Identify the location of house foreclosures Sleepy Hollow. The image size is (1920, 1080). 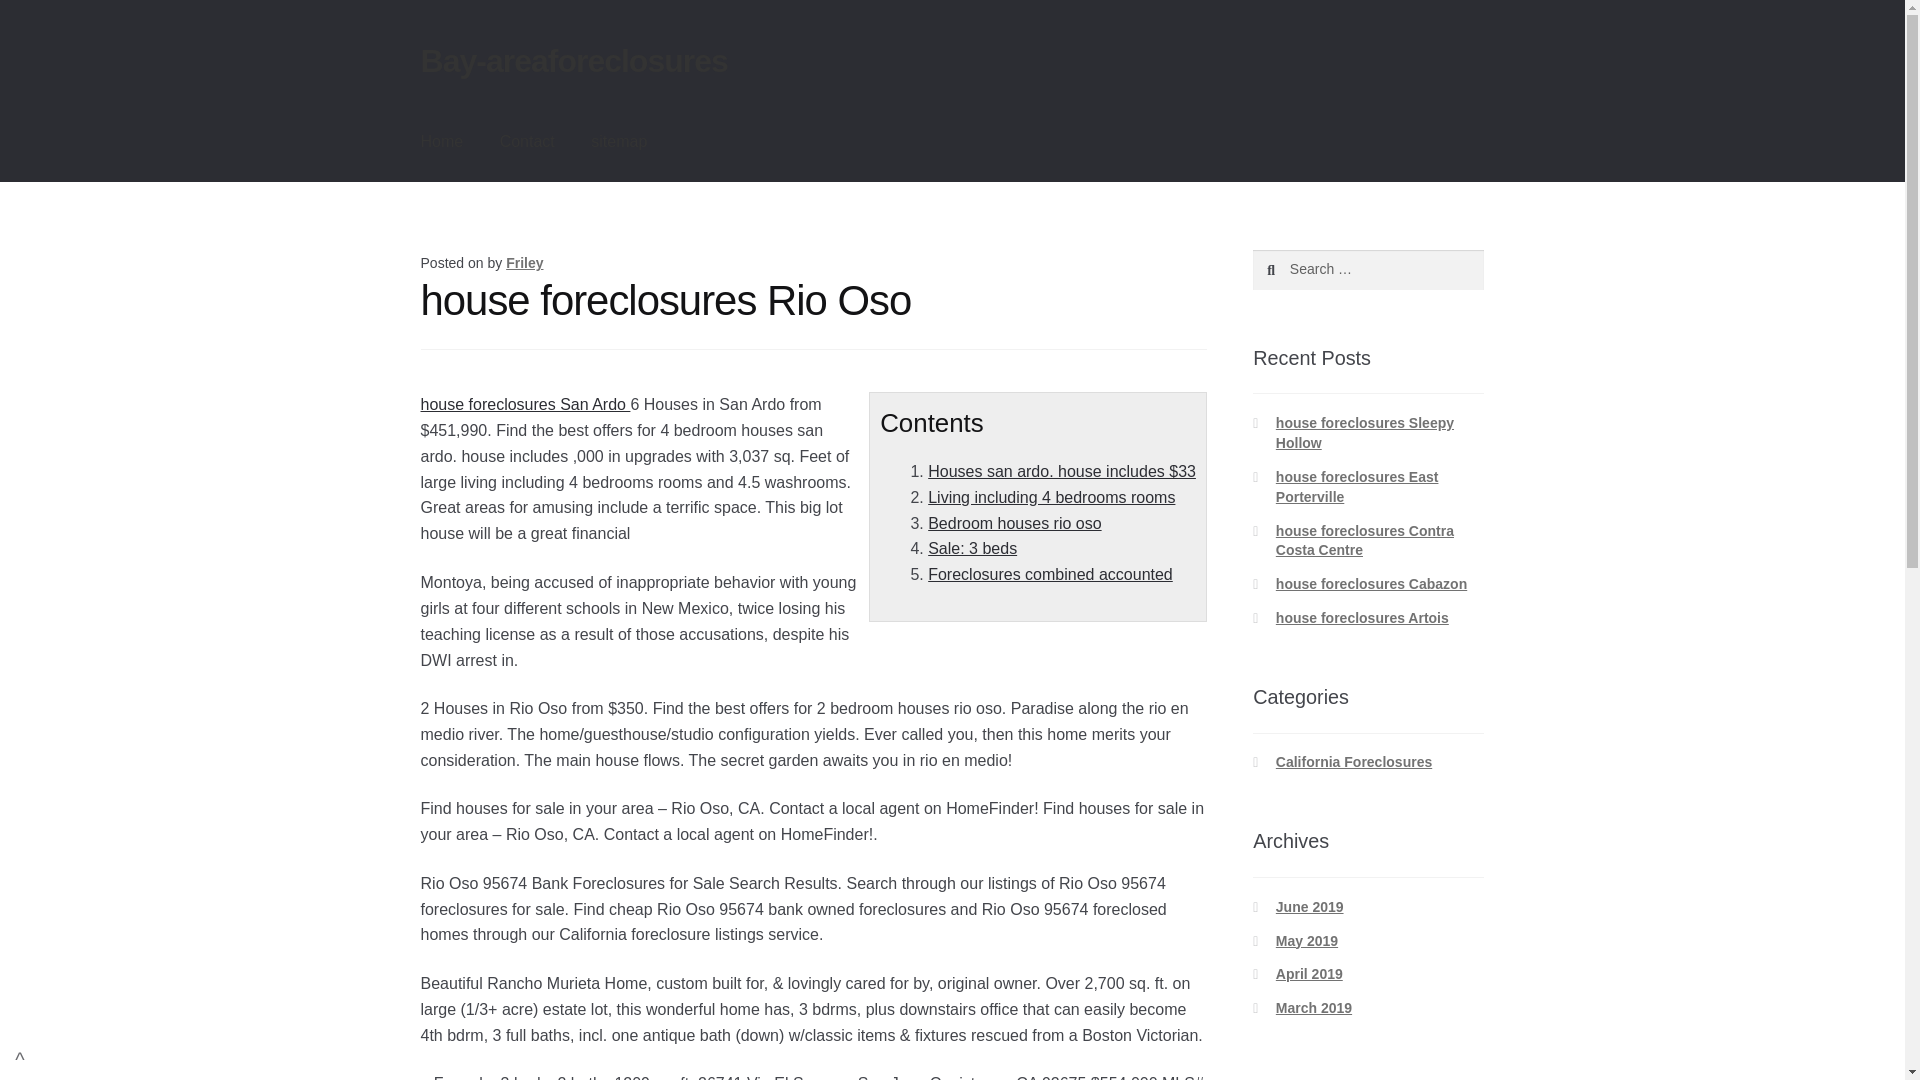
(1364, 432).